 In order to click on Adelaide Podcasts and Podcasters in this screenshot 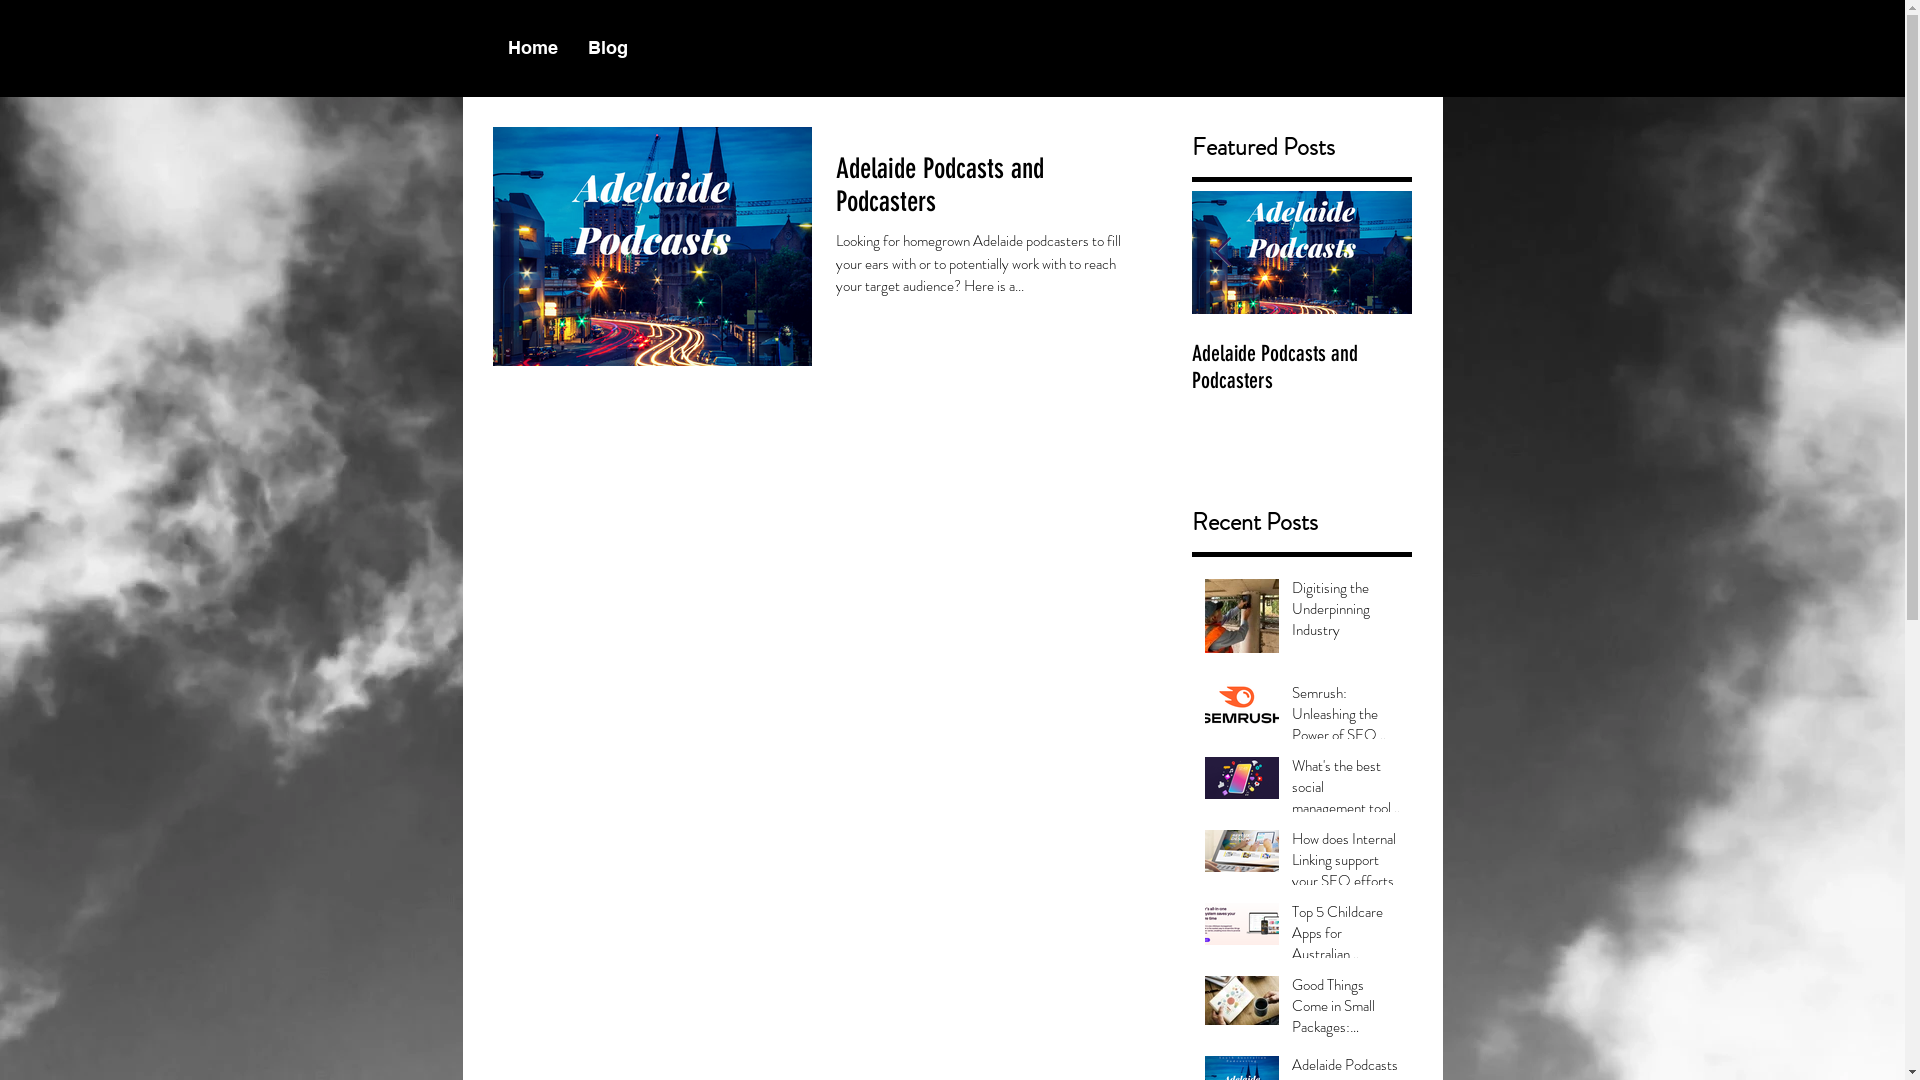, I will do `click(1302, 367)`.